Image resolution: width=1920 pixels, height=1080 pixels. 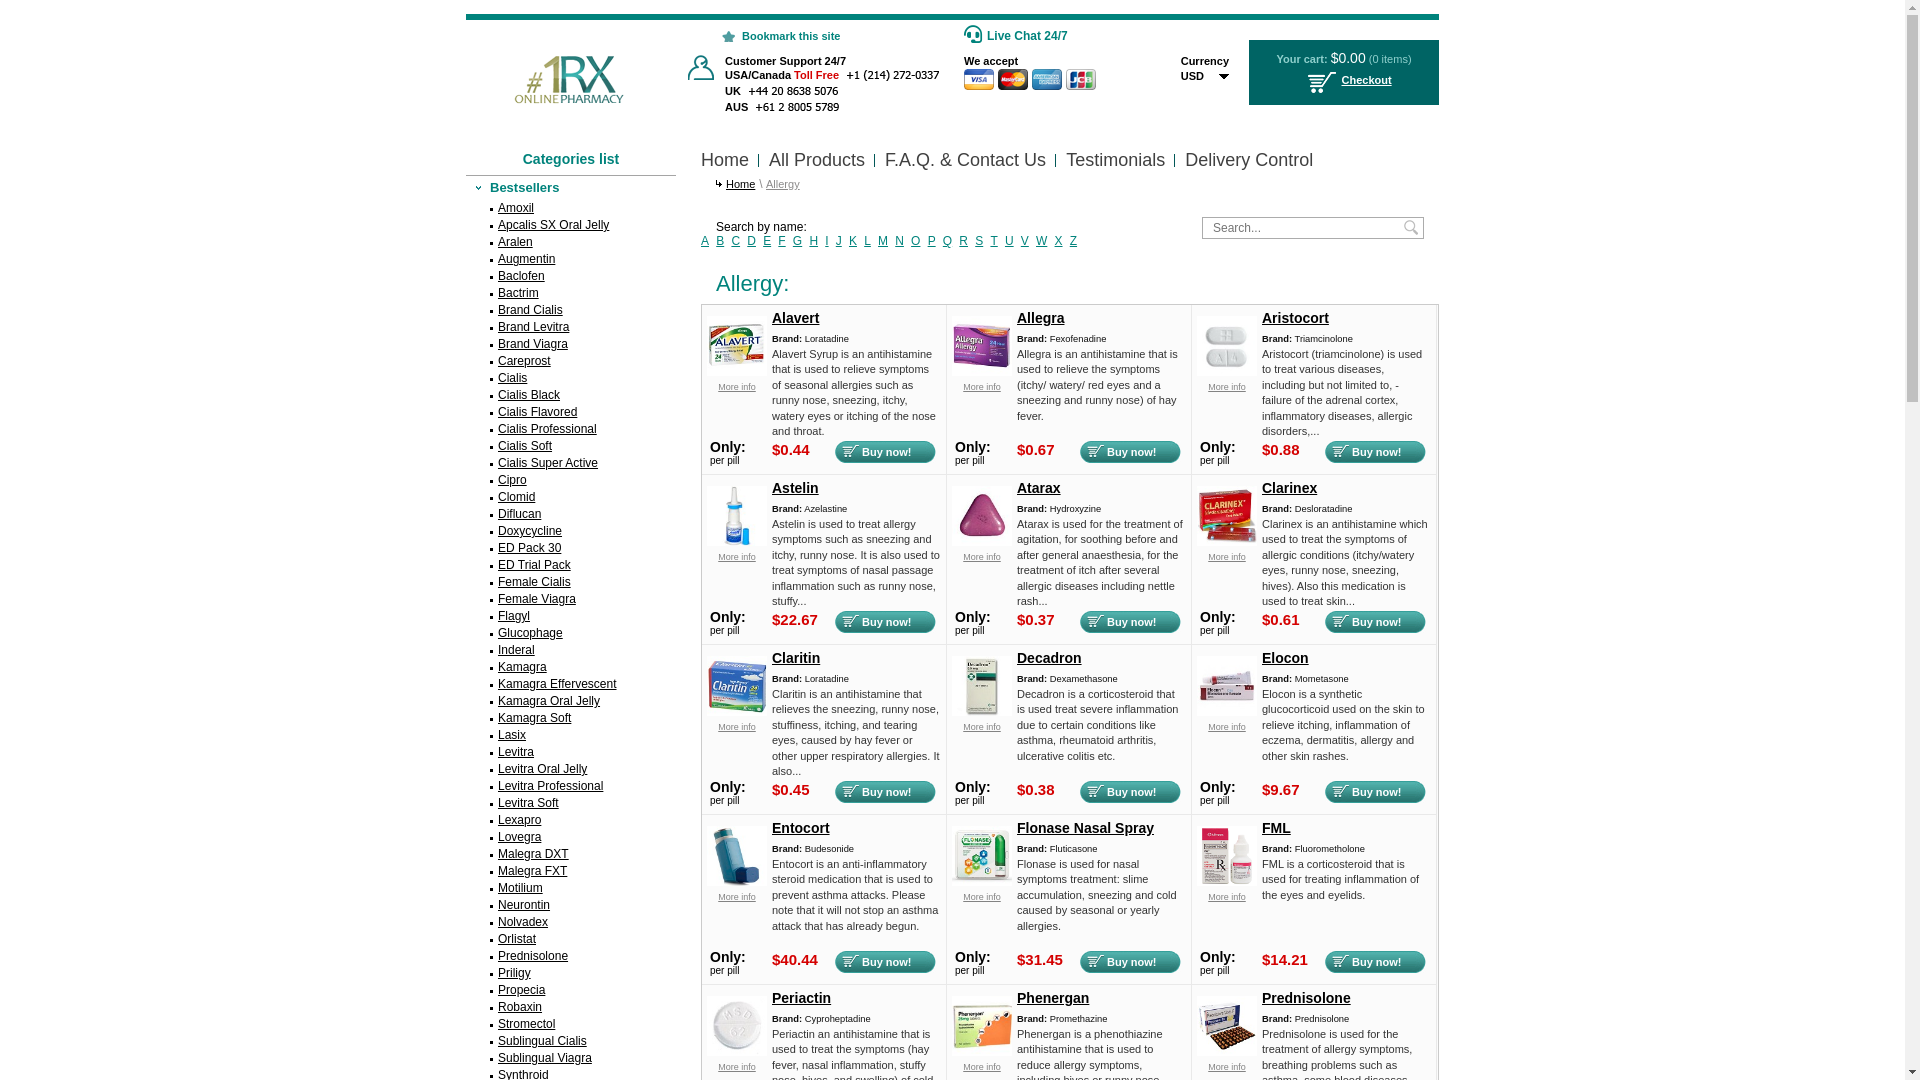 What do you see at coordinates (1025, 241) in the screenshot?
I see `V` at bounding box center [1025, 241].